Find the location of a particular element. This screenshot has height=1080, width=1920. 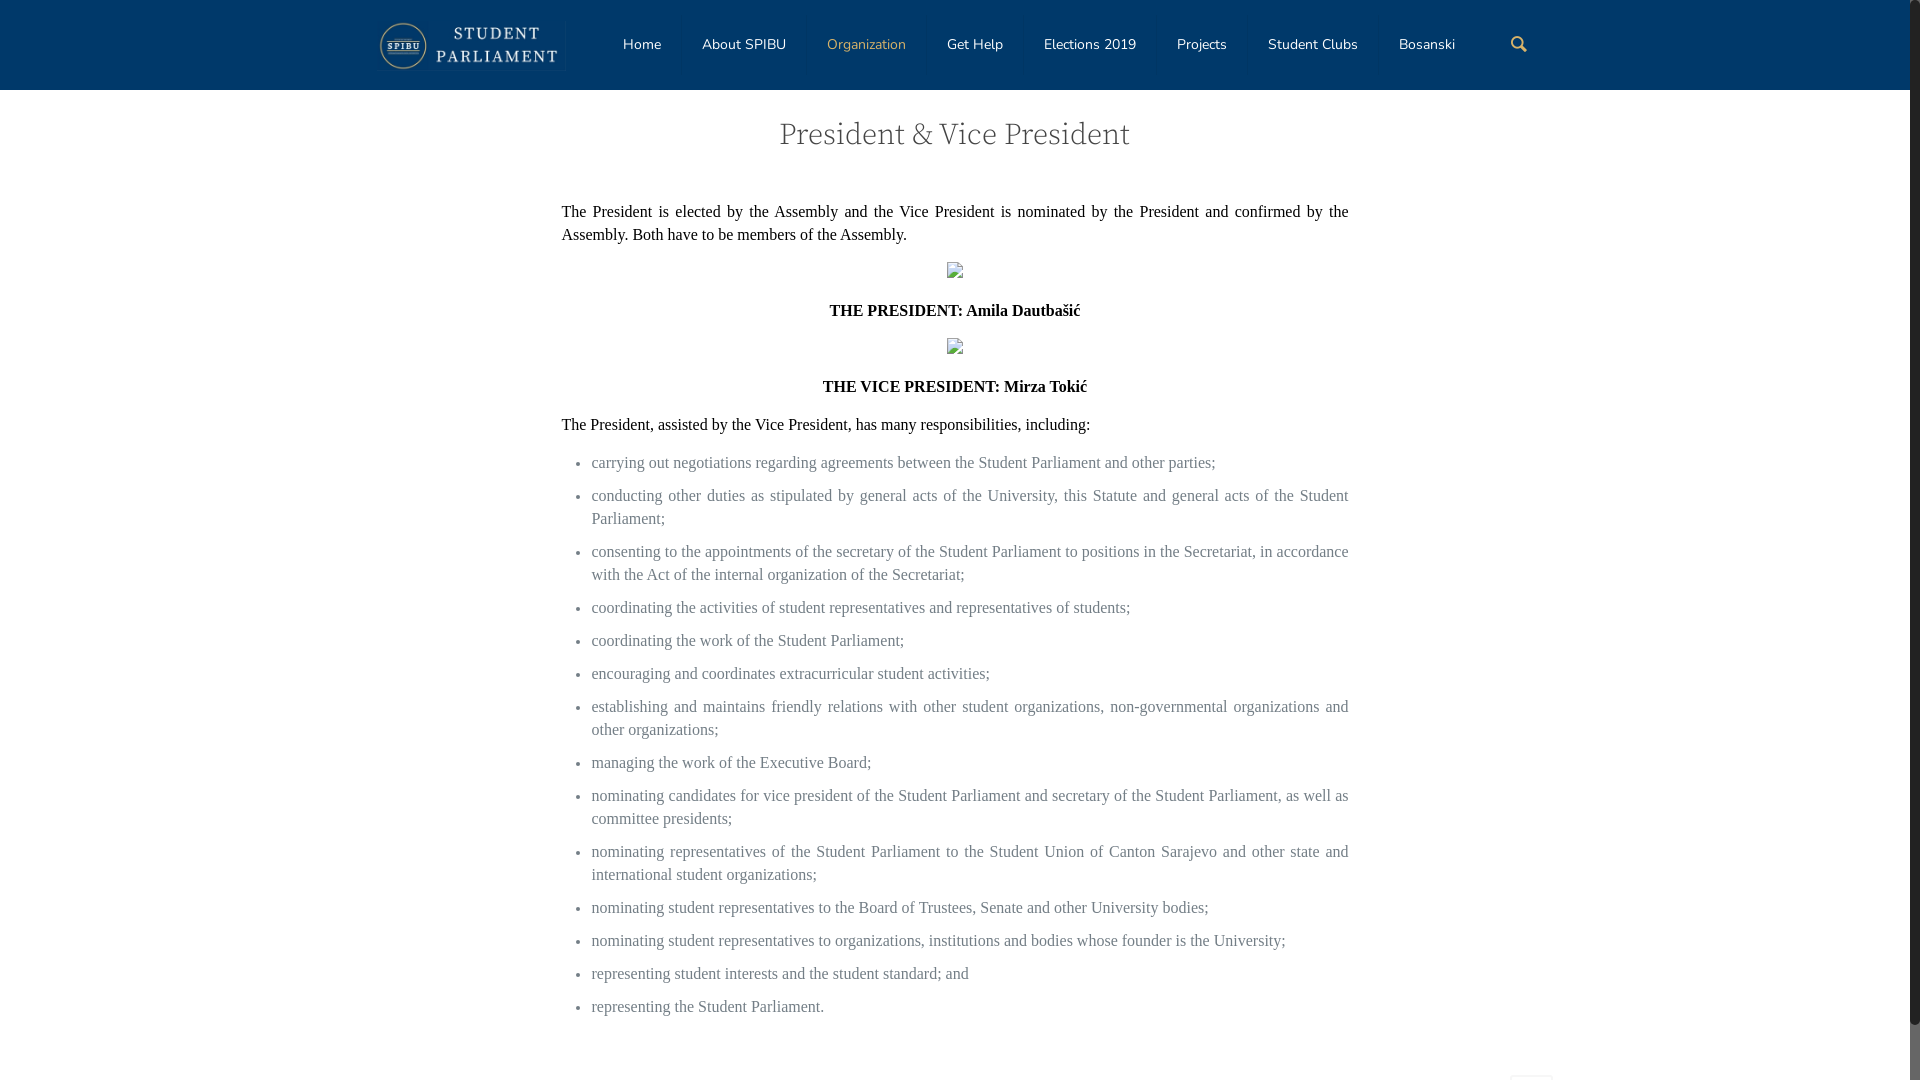

Get Help is located at coordinates (976, 45).